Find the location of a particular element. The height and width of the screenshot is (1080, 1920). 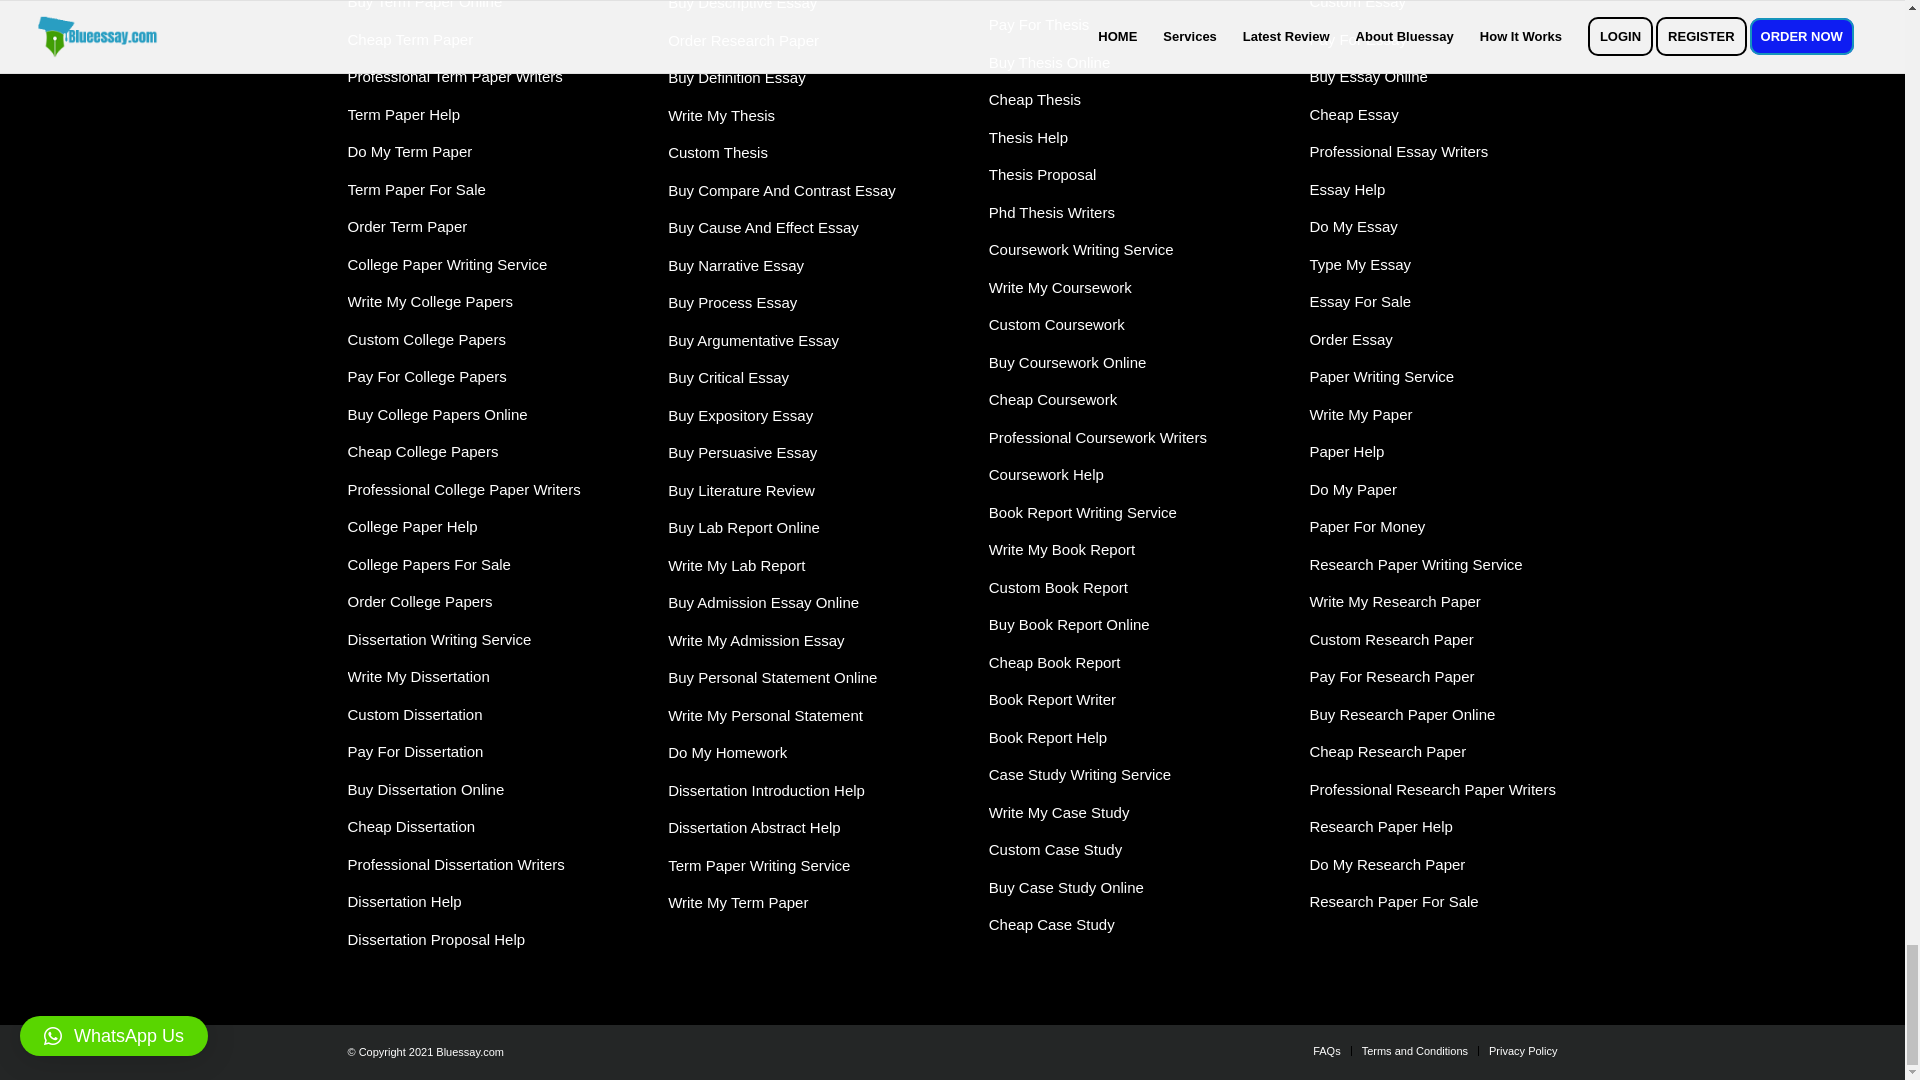

Do My Term Paper is located at coordinates (410, 150).